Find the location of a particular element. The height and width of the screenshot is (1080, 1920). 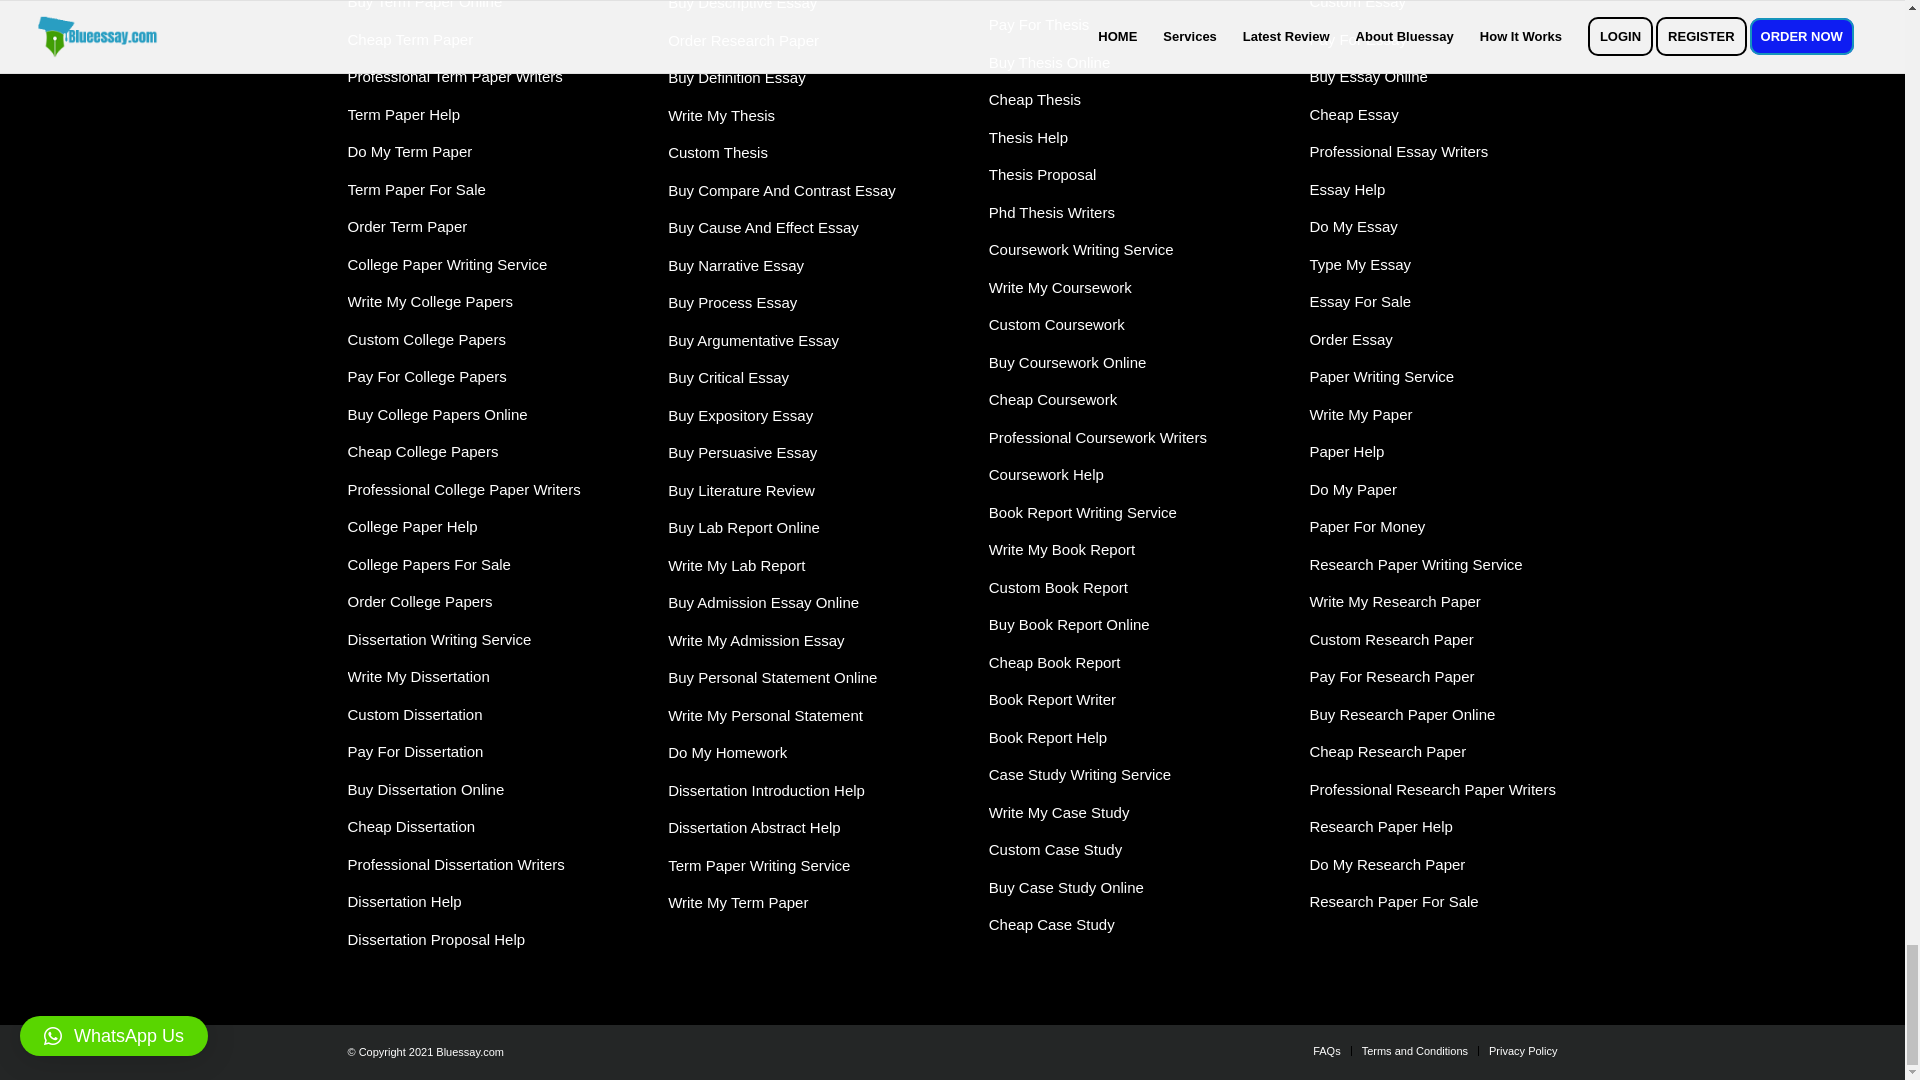

Do My Term Paper is located at coordinates (410, 150).